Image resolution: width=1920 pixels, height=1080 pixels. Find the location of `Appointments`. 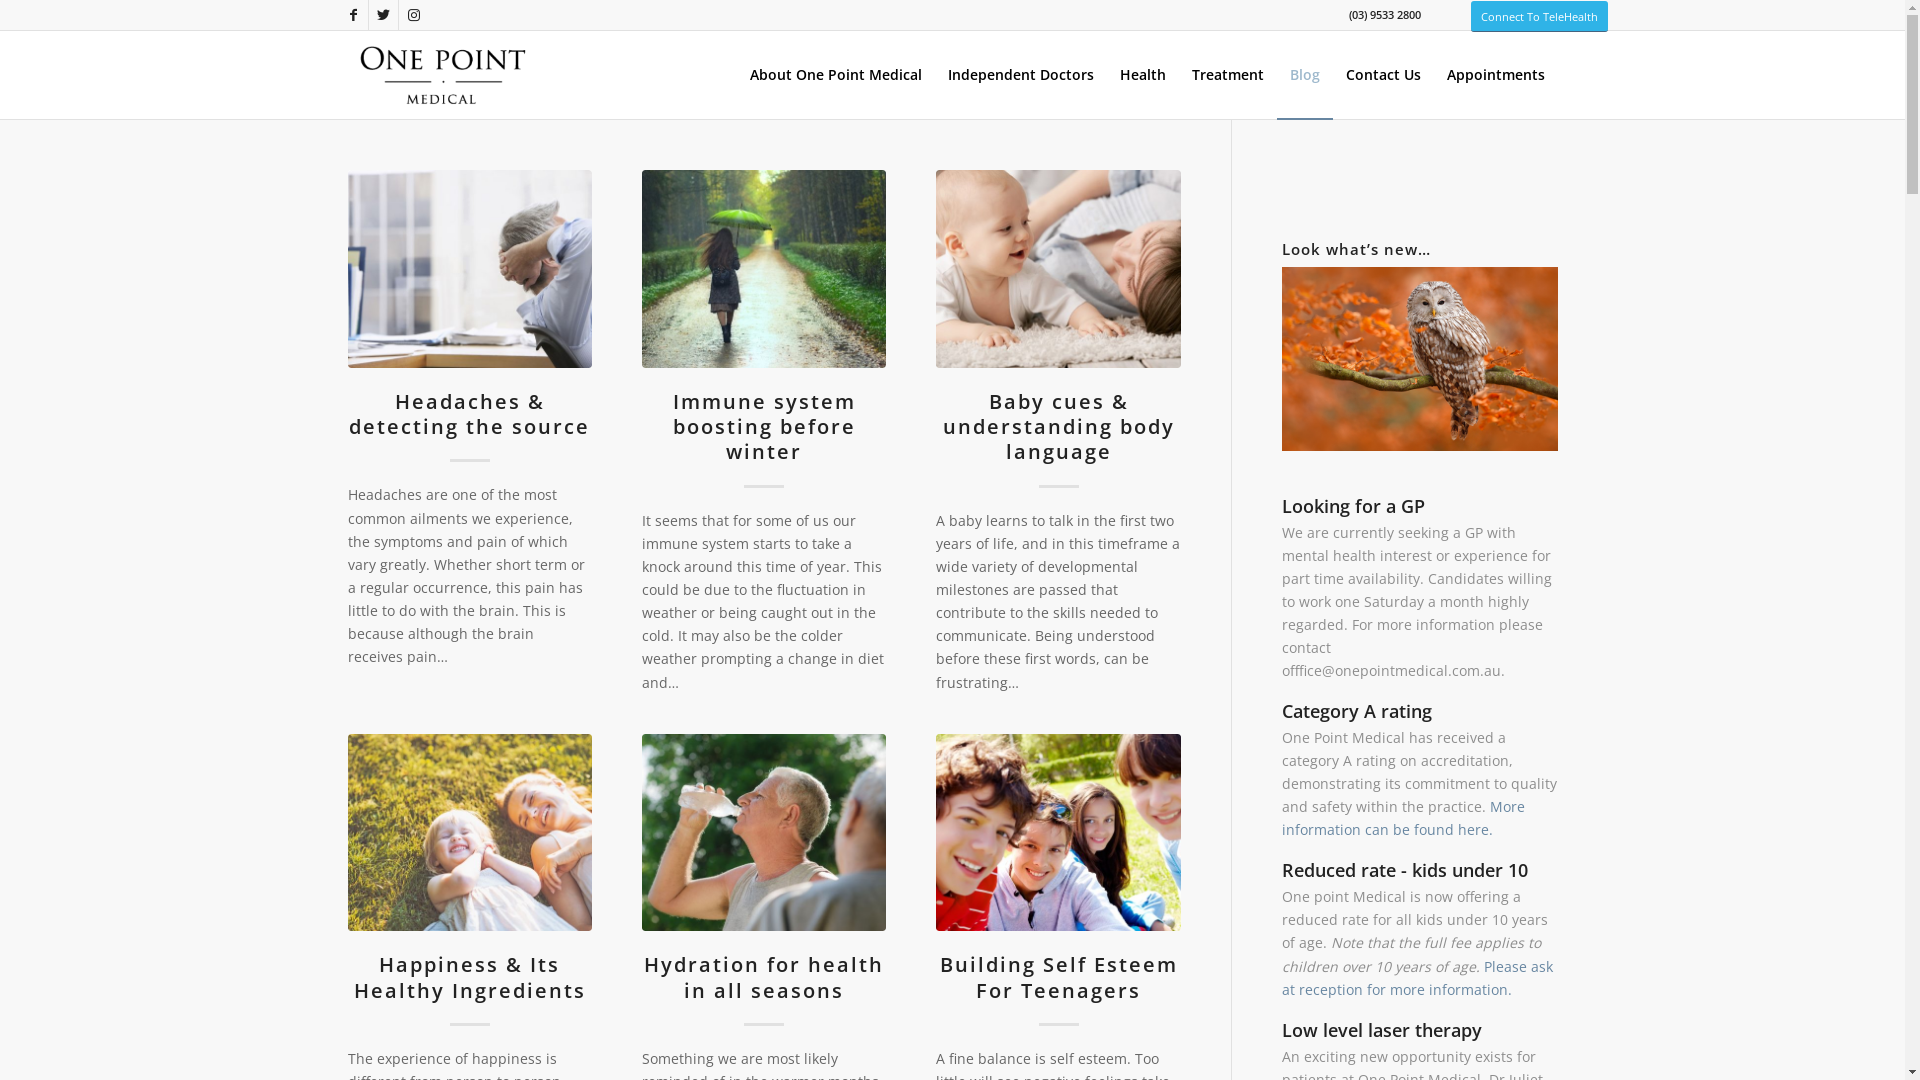

Appointments is located at coordinates (1496, 75).